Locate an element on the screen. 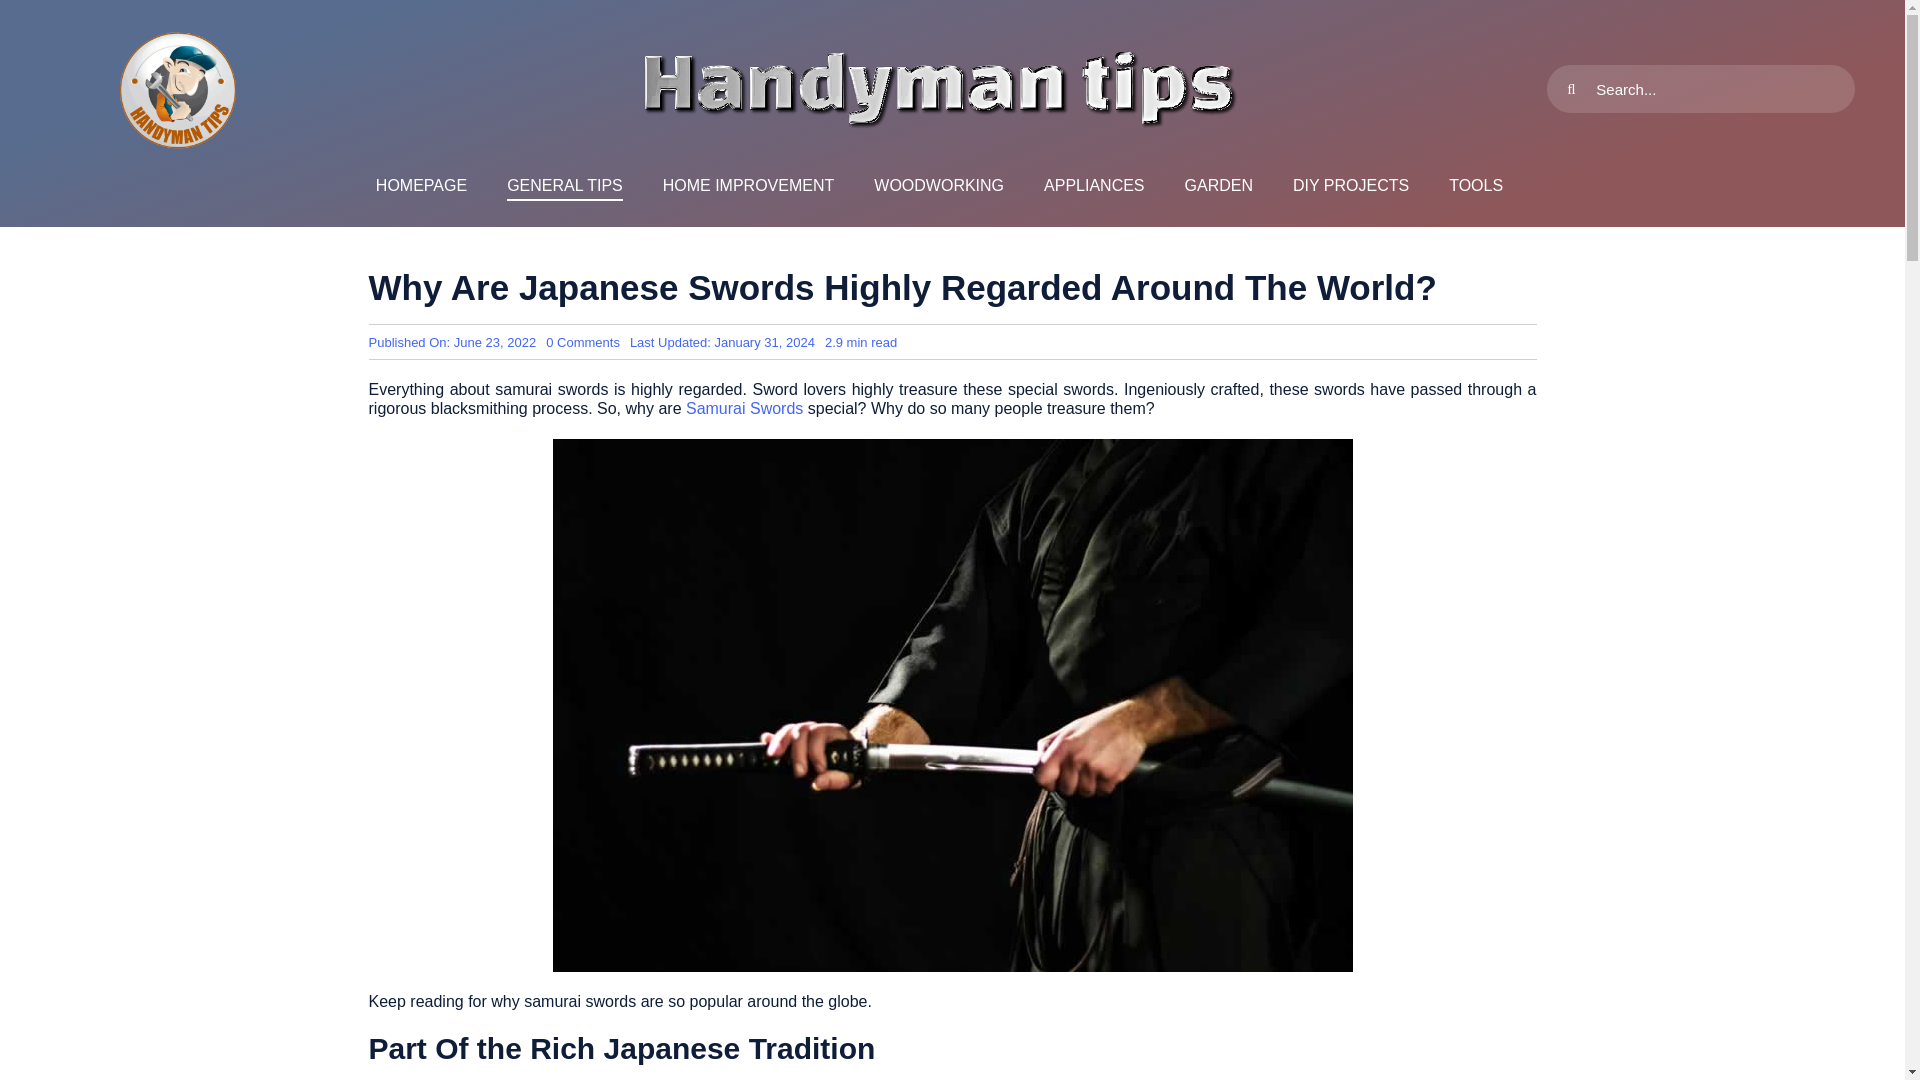  TOOLS is located at coordinates (1476, 186).